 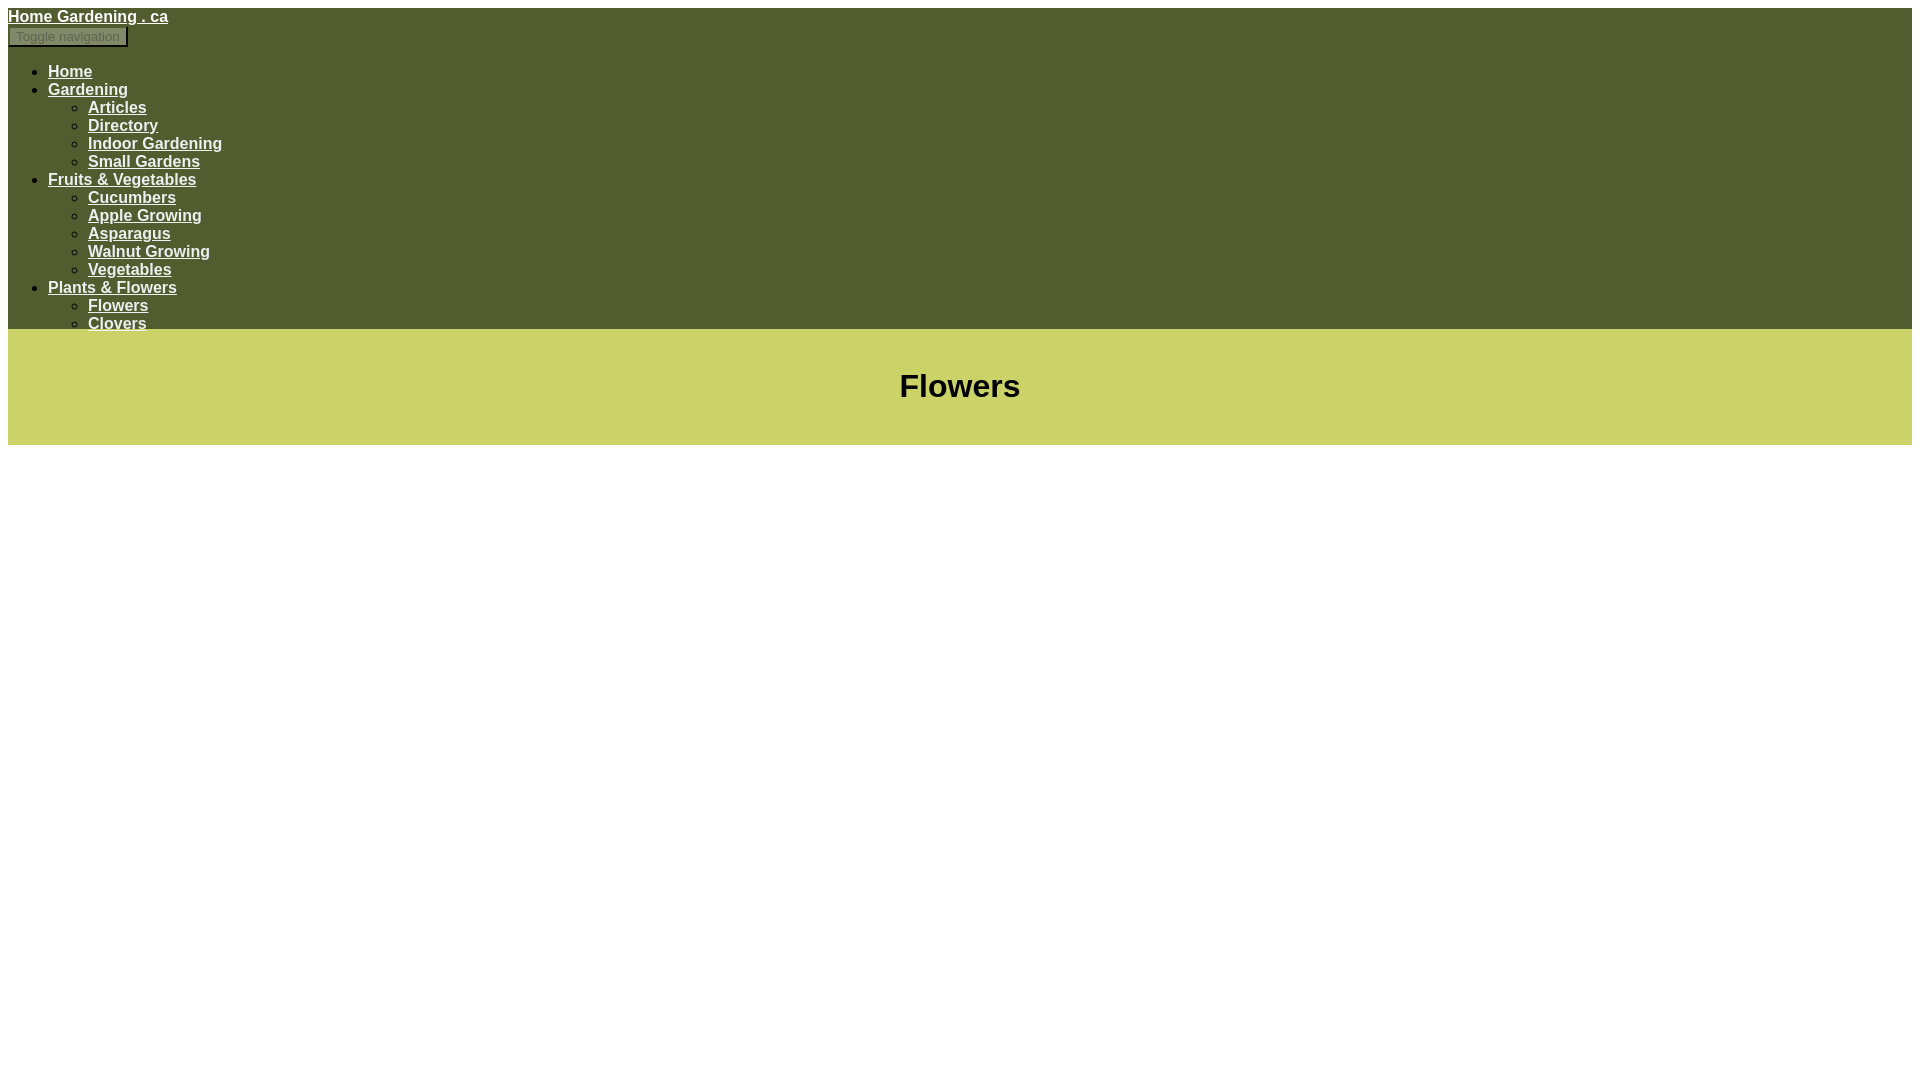 What do you see at coordinates (155, 144) in the screenshot?
I see `Indoor Gardening` at bounding box center [155, 144].